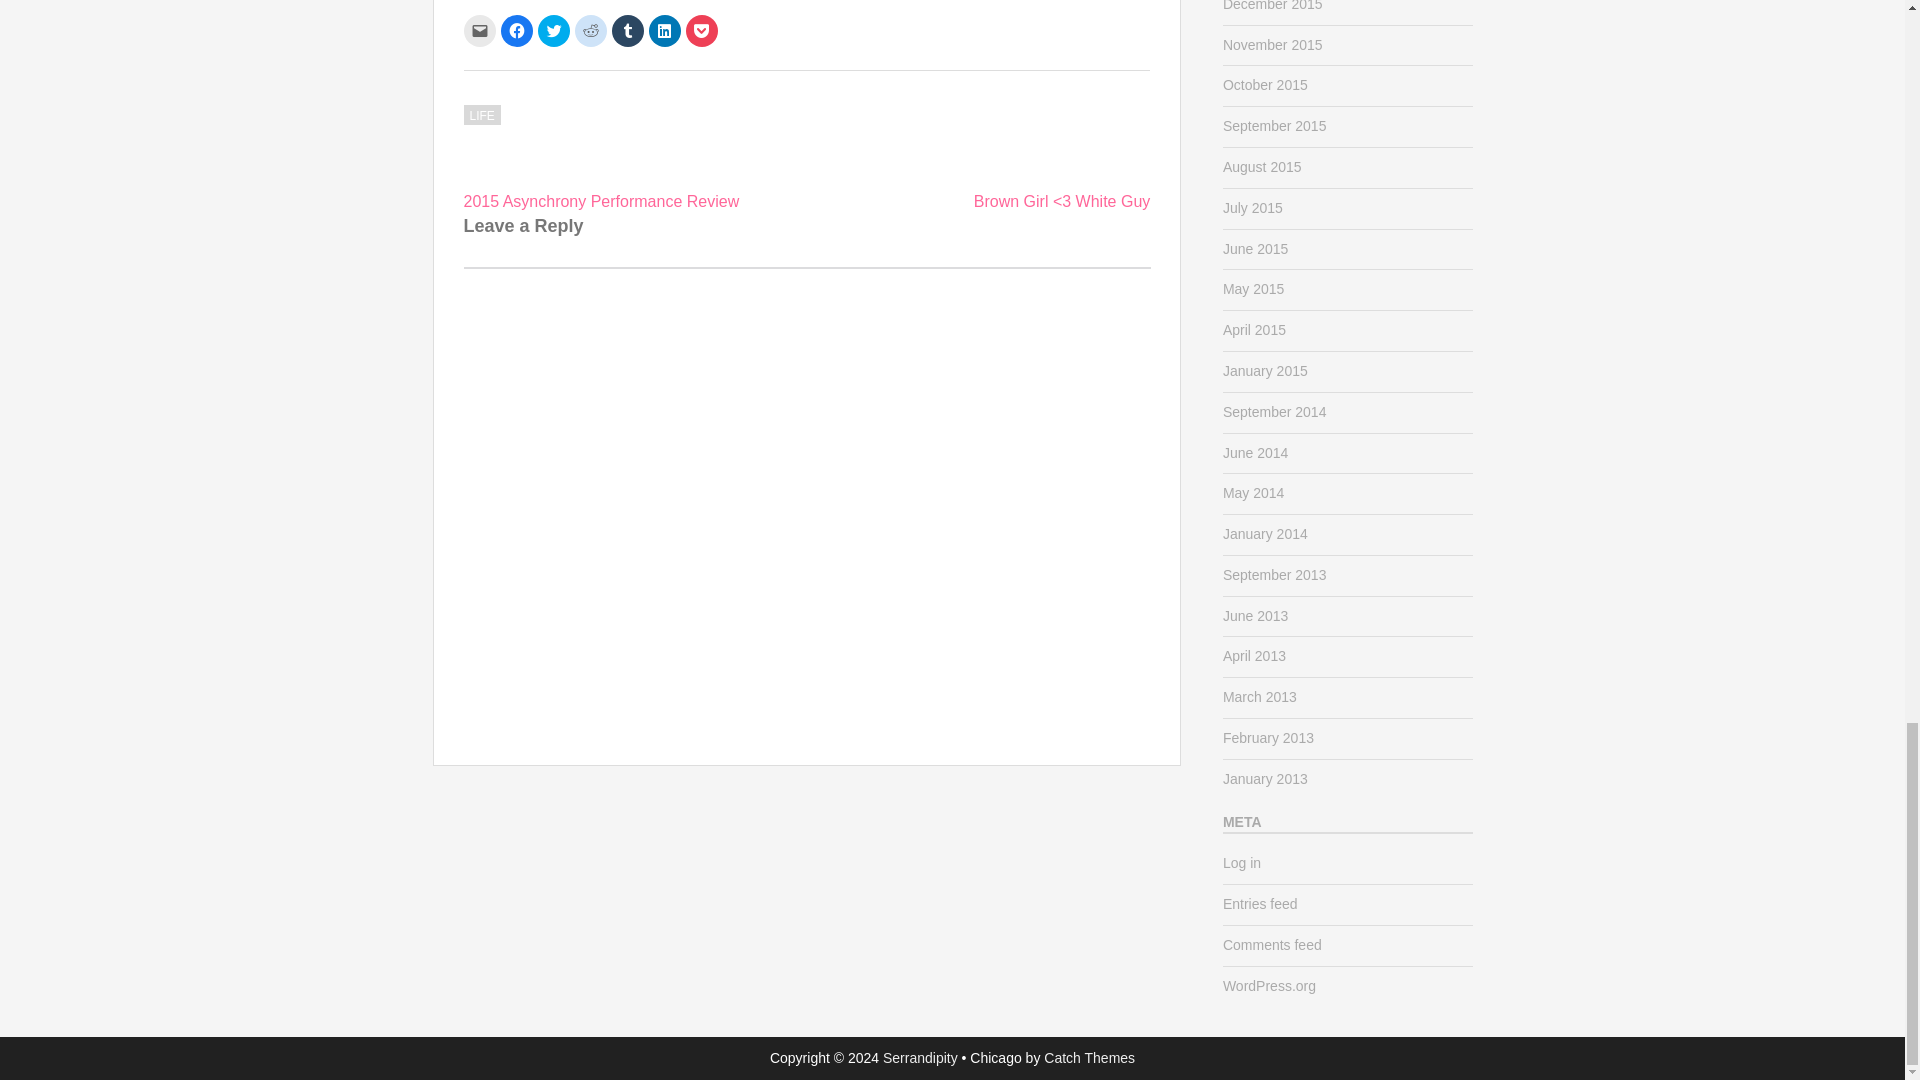  Describe the element at coordinates (702, 31) in the screenshot. I see `Click to share on Pocket` at that location.